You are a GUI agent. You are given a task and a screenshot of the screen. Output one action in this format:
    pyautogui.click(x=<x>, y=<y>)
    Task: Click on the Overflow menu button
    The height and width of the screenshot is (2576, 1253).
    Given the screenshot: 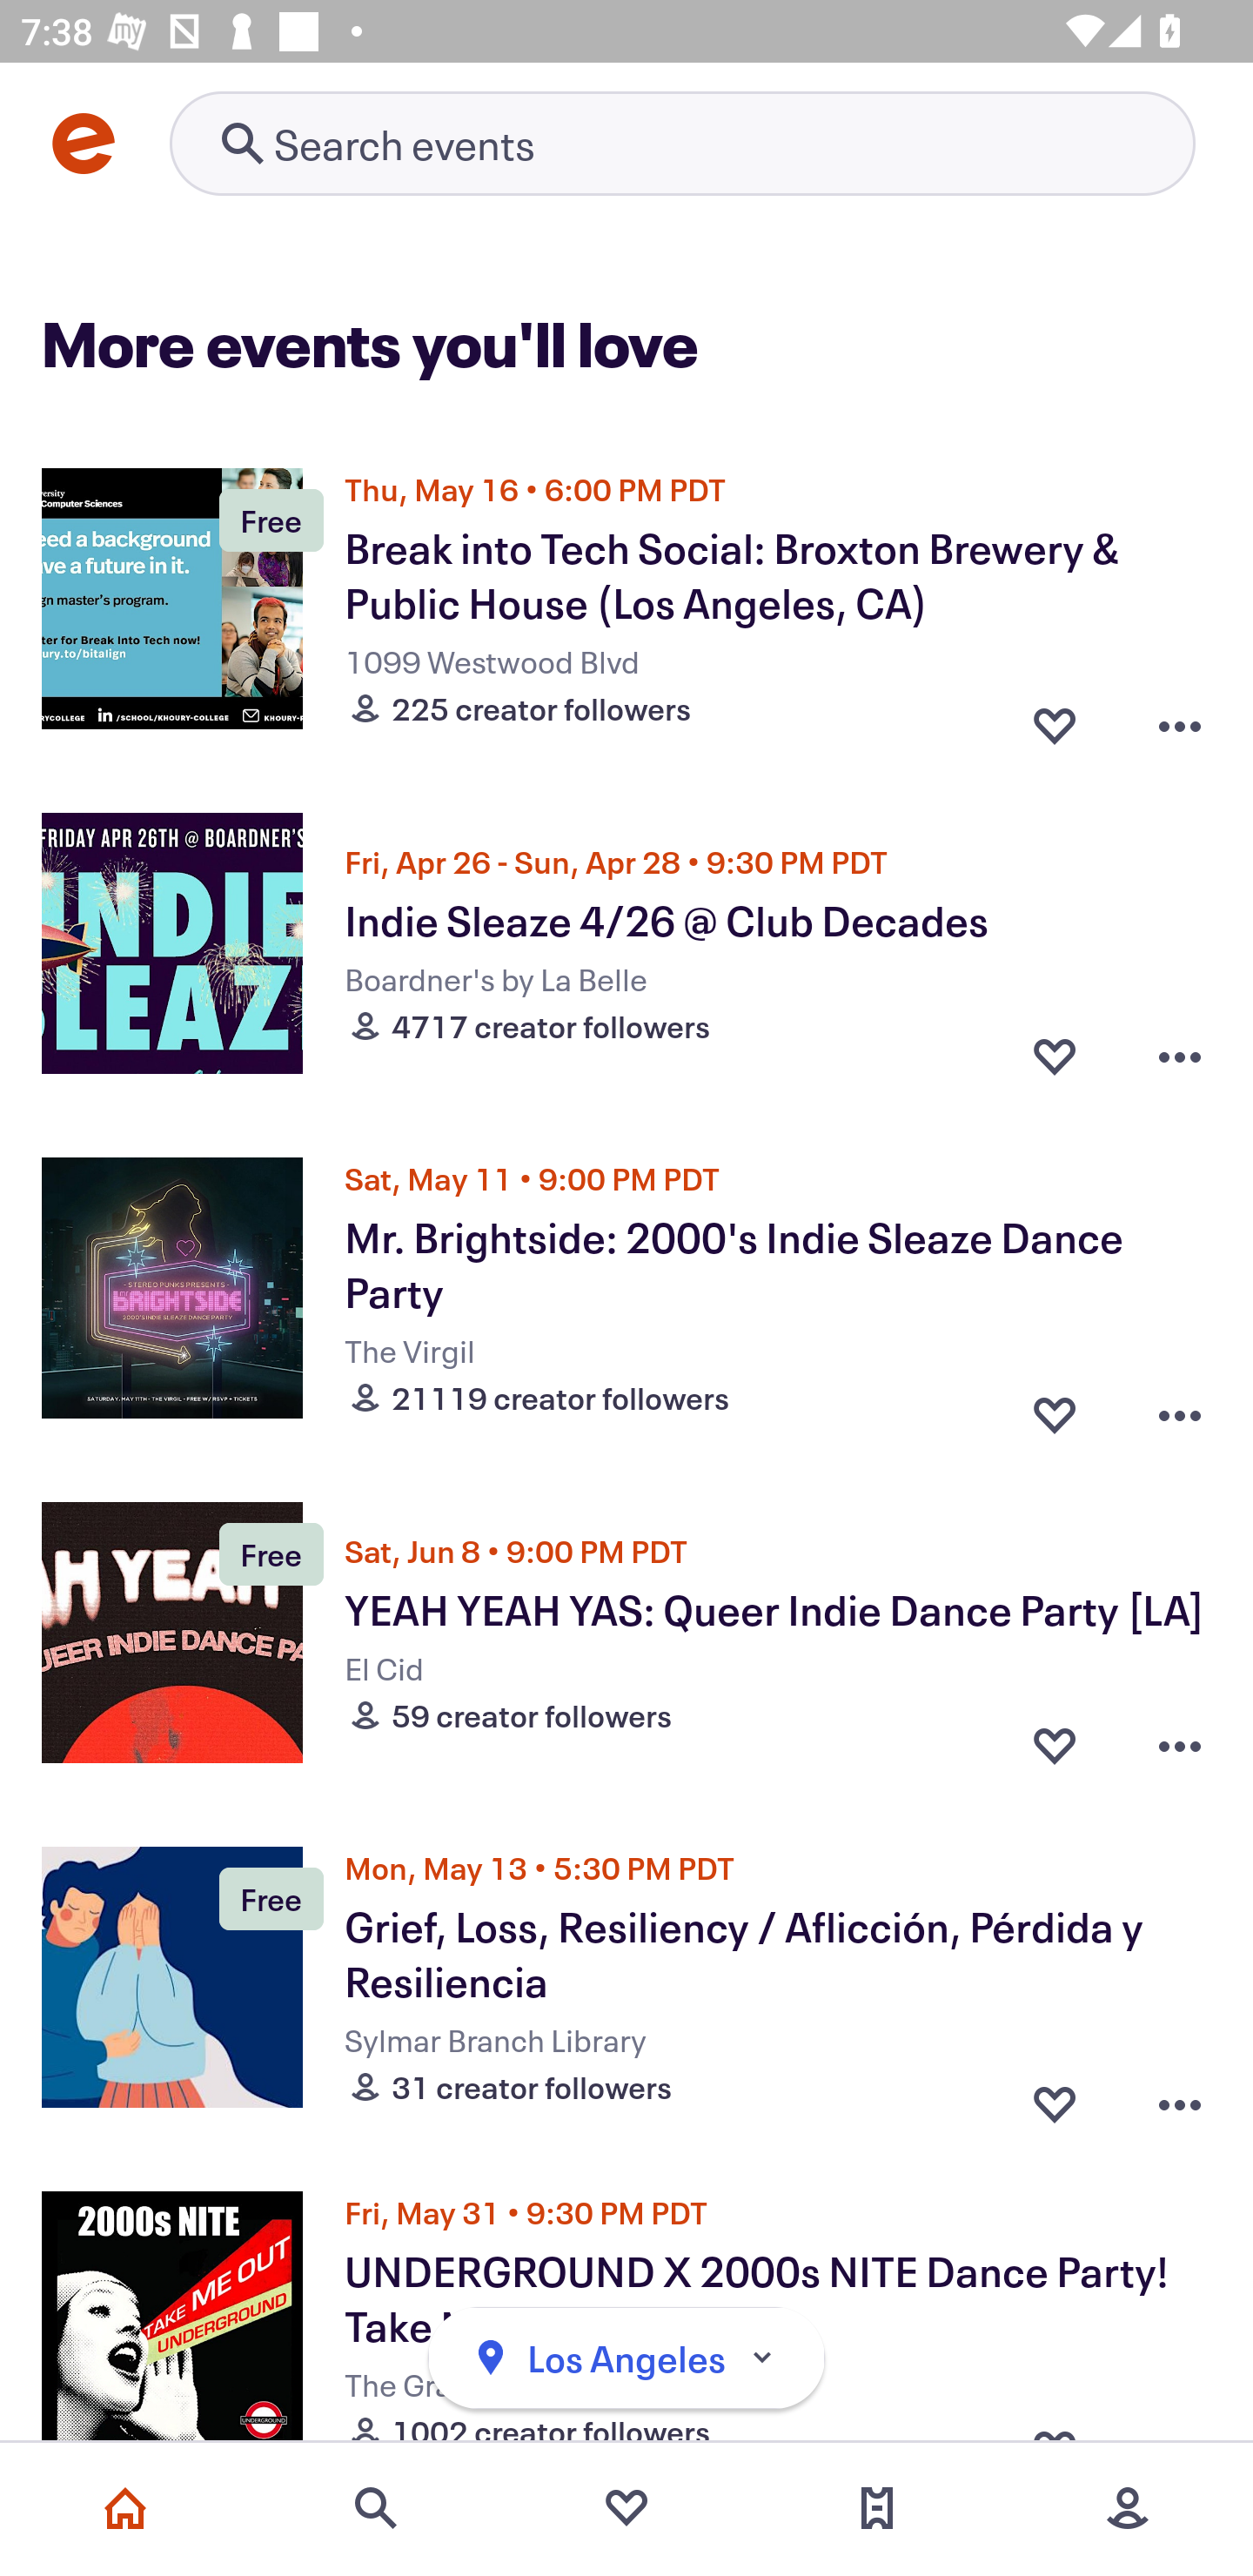 What is the action you would take?
    pyautogui.click(x=1180, y=717)
    